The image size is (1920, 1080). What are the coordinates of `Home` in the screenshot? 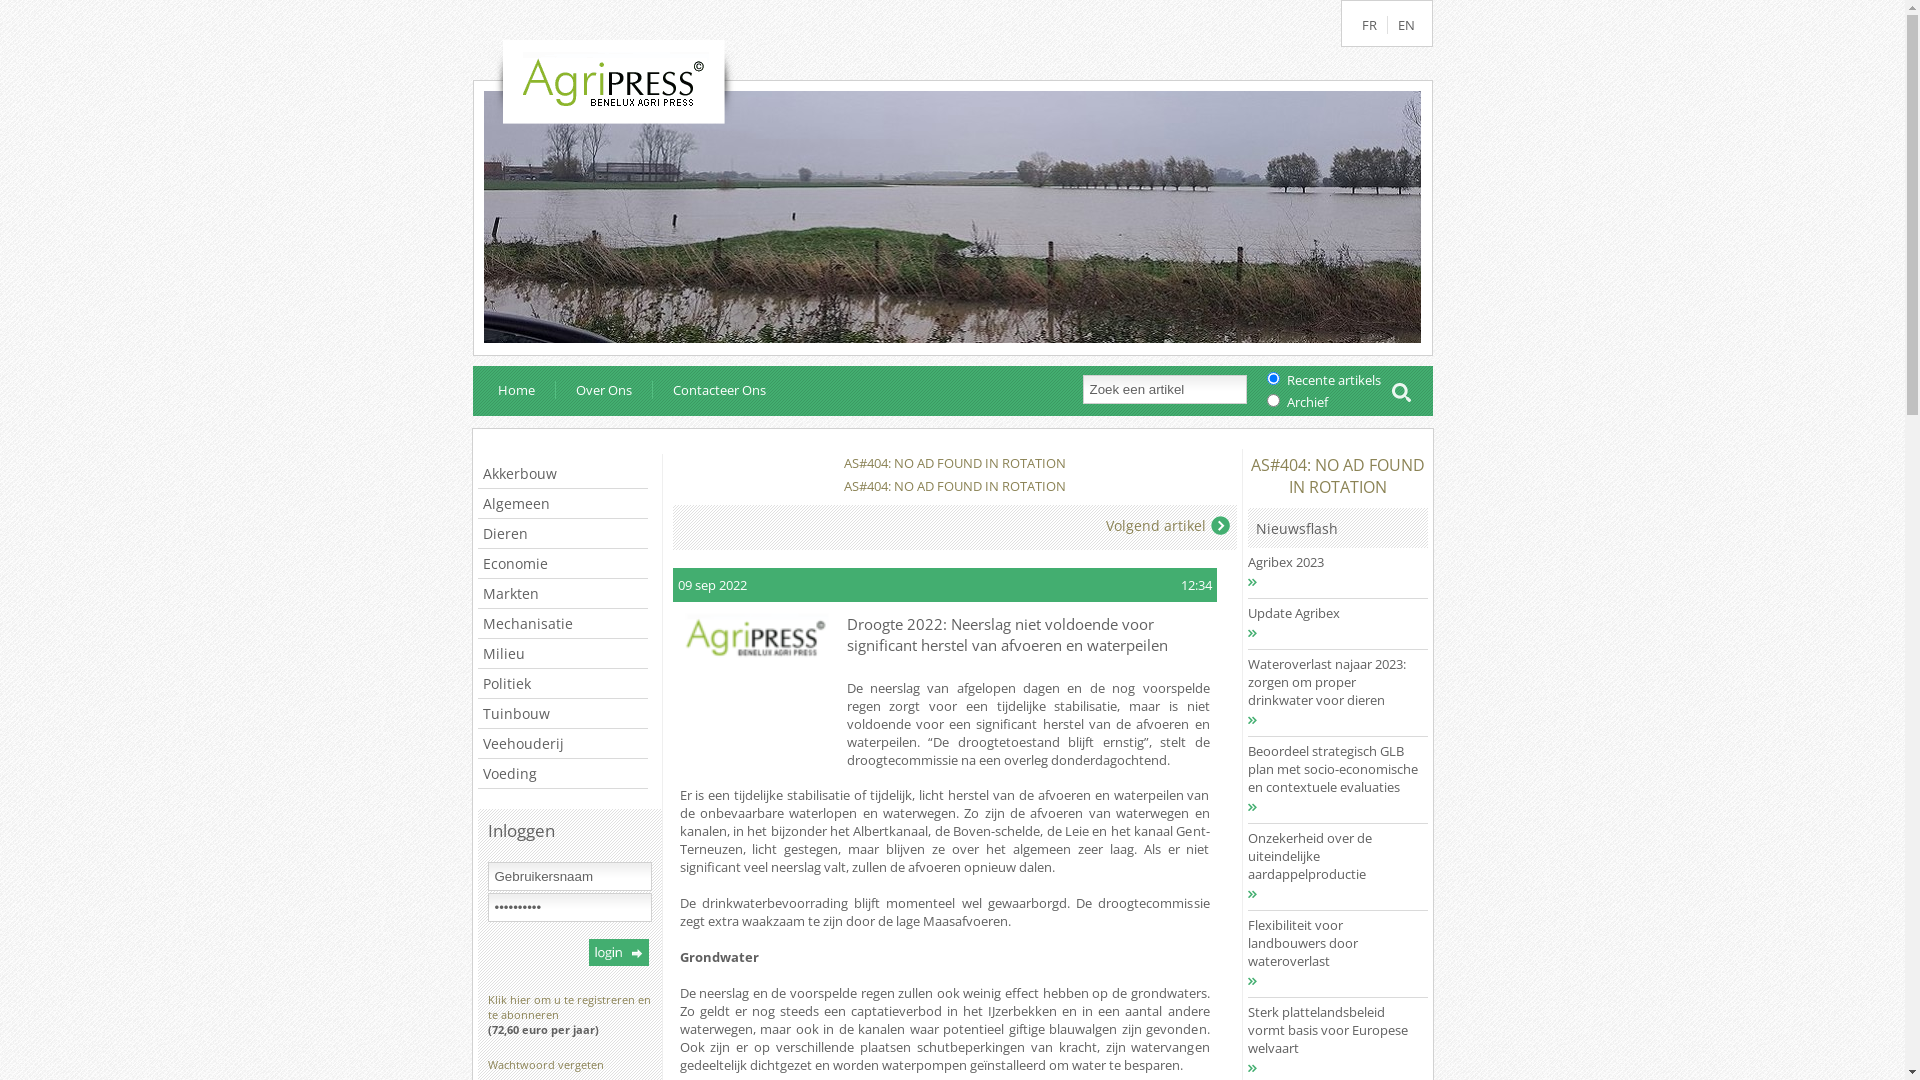 It's located at (516, 390).